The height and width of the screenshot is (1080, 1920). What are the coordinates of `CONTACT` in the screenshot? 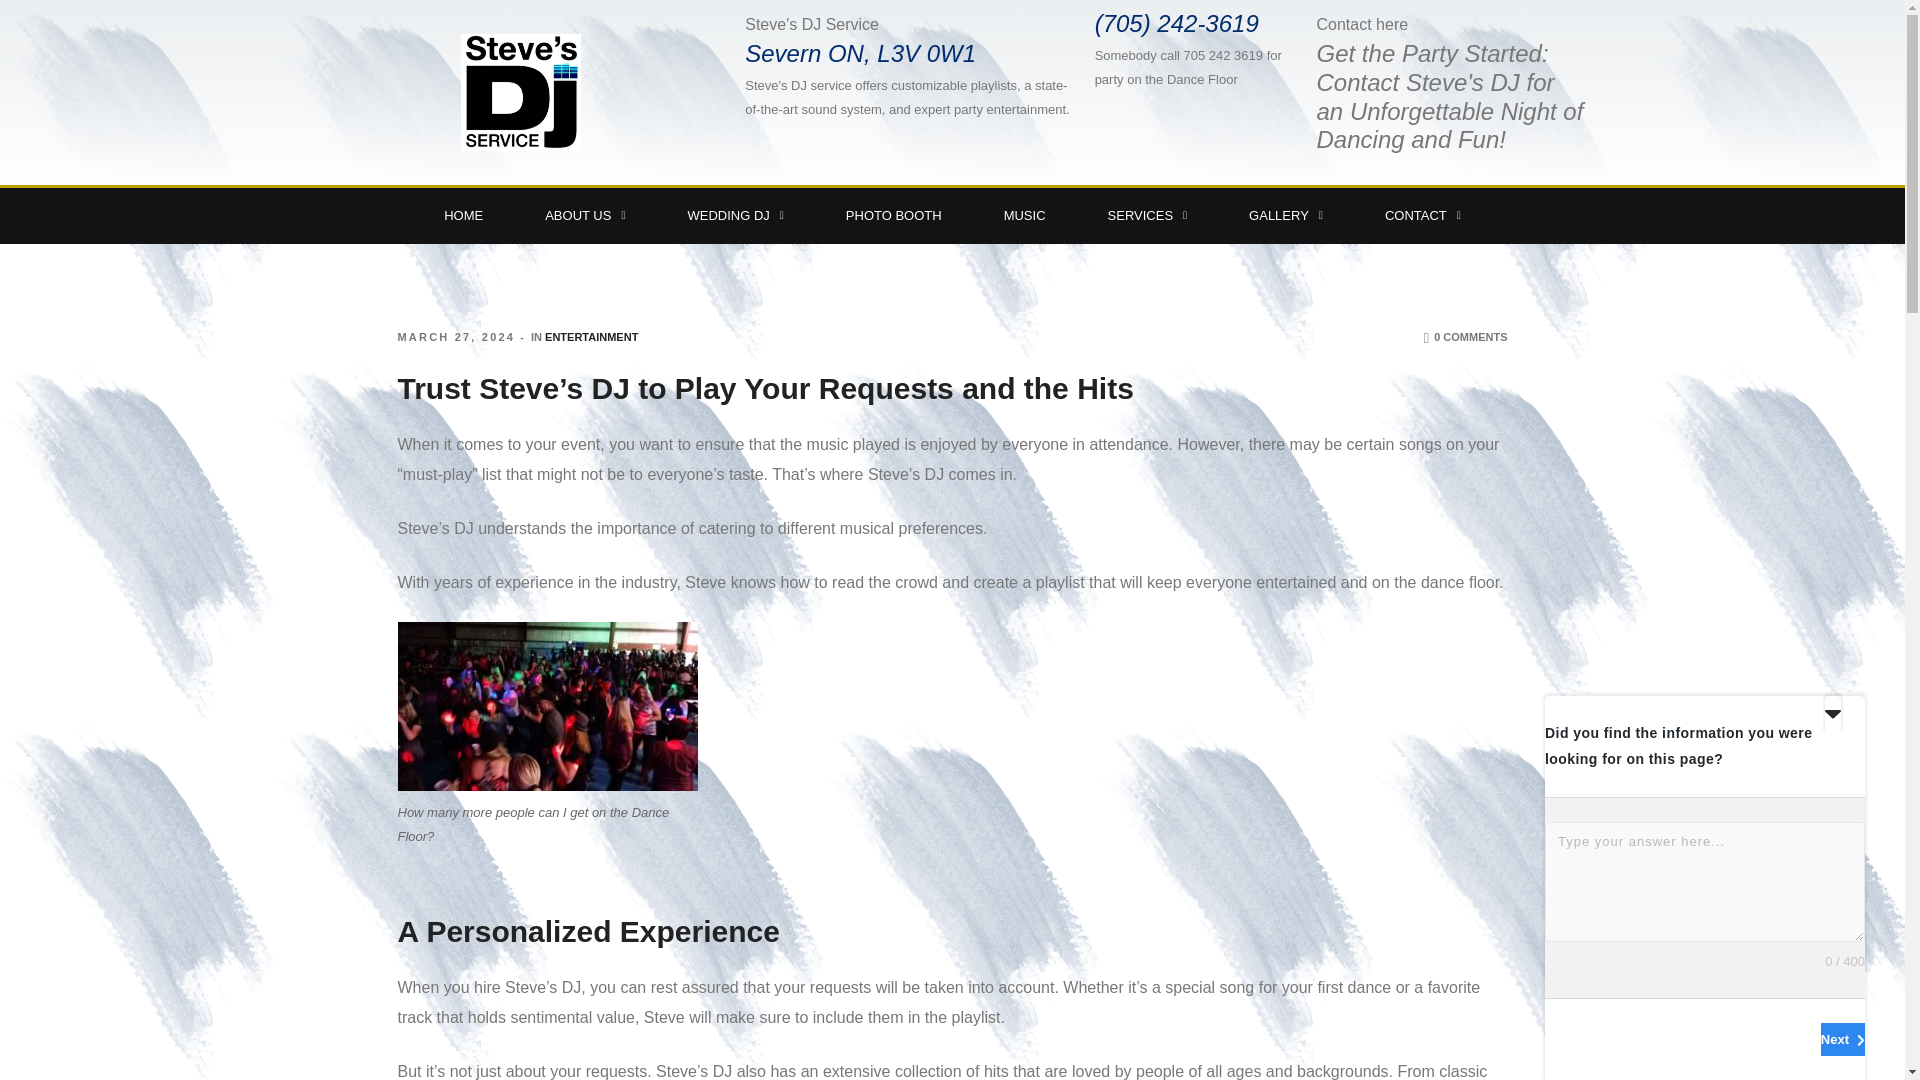 It's located at (1422, 216).